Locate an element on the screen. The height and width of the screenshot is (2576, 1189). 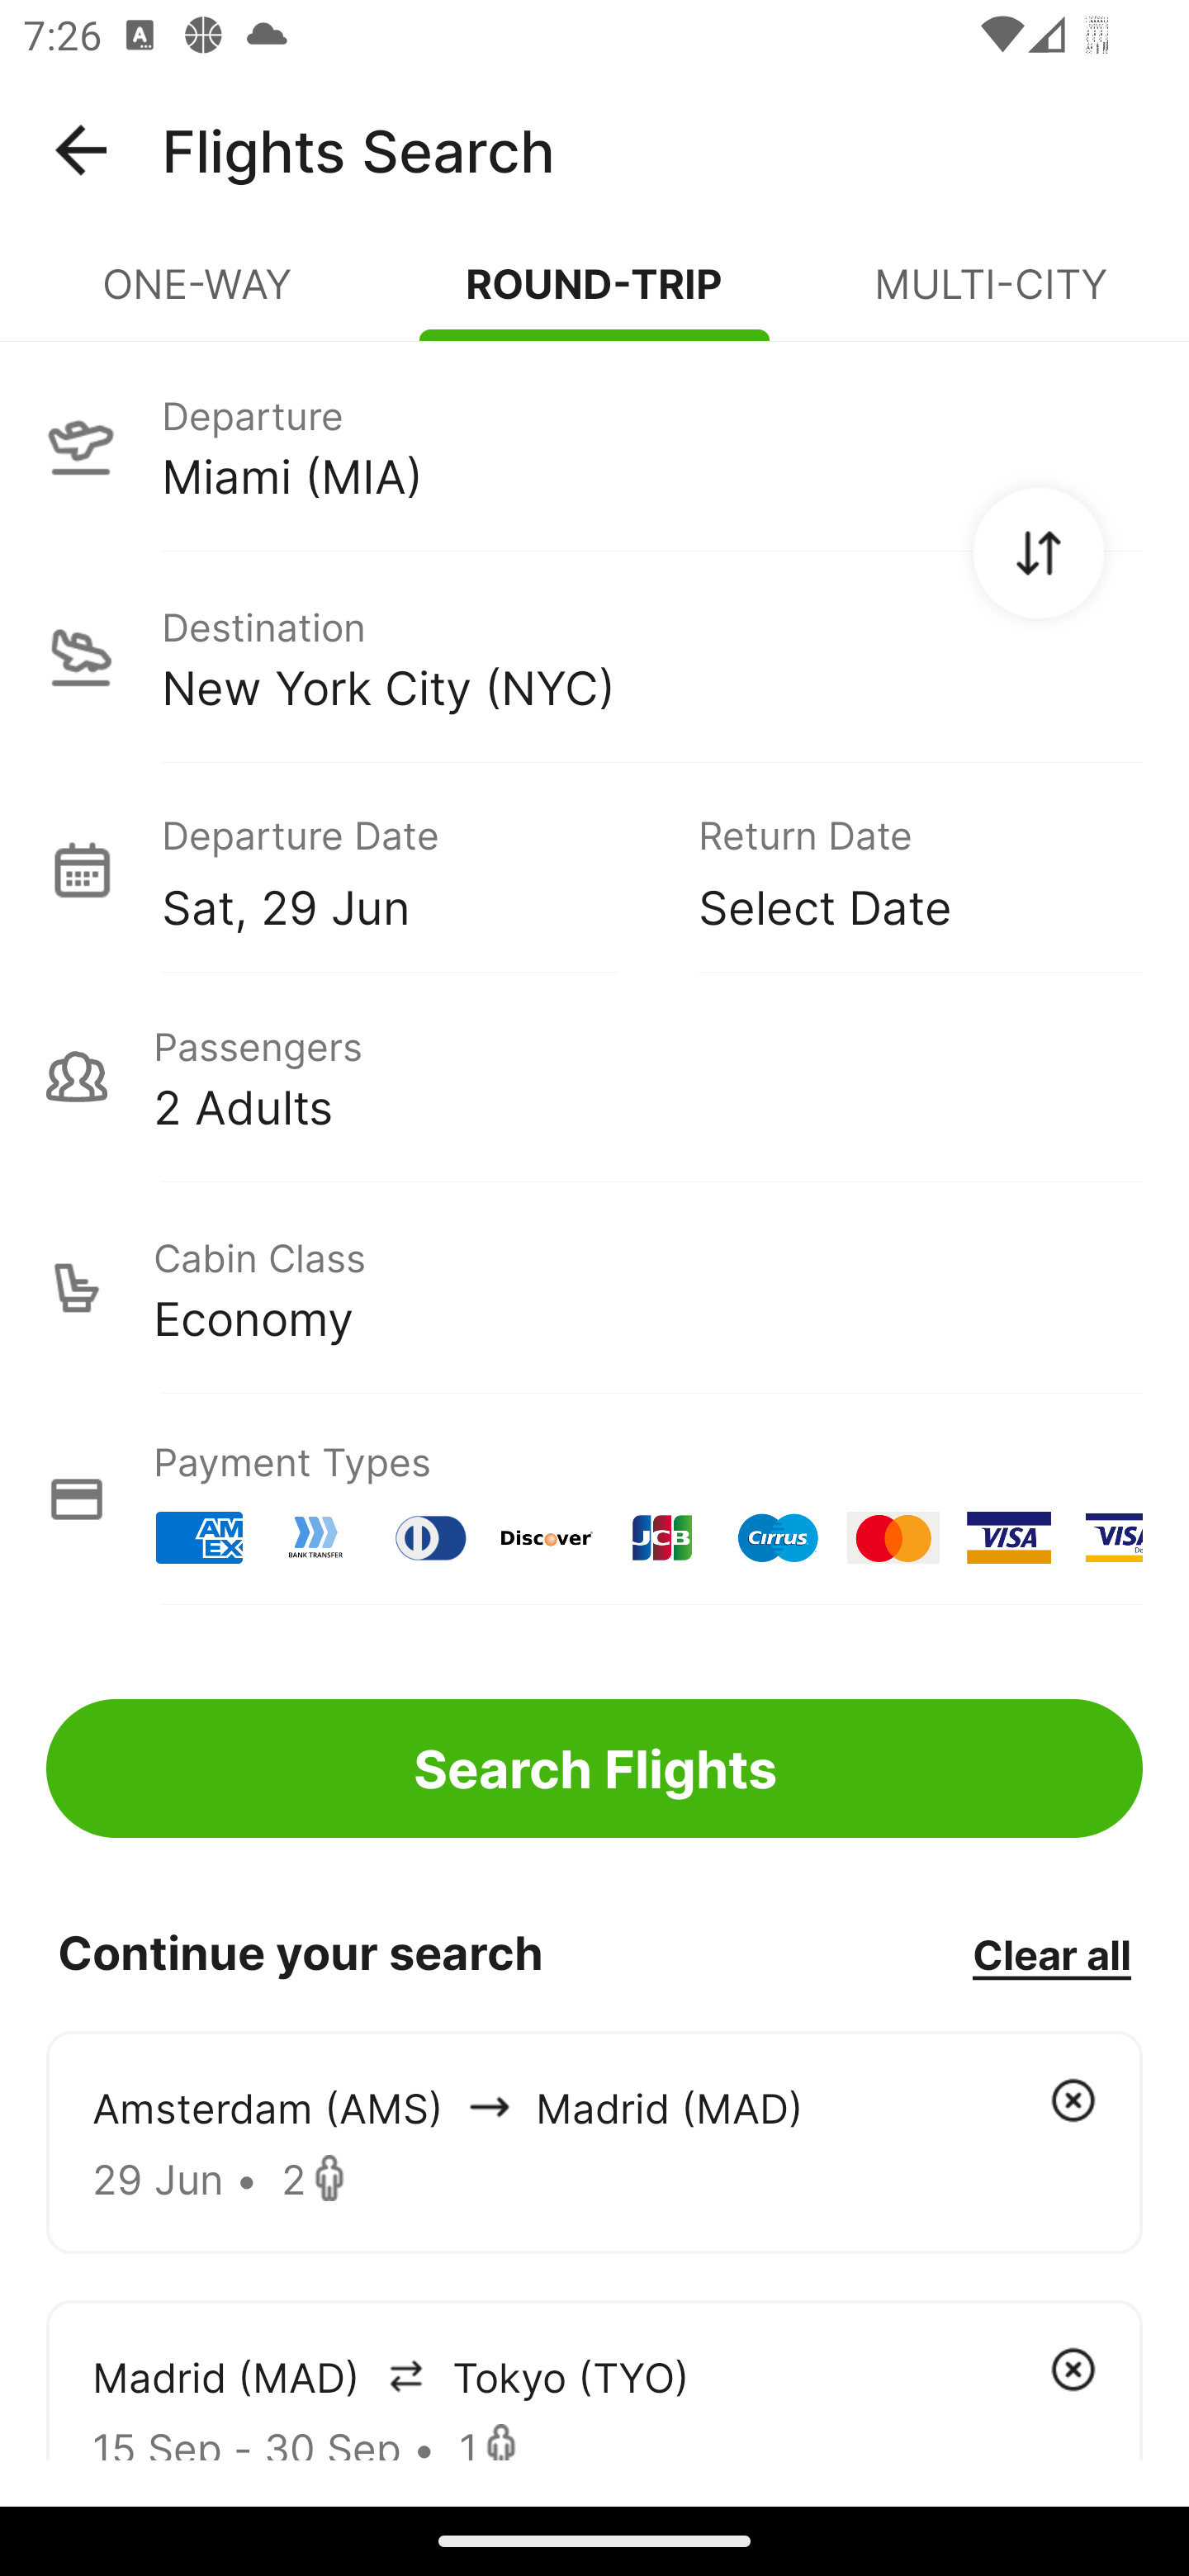
Cabin Class Economy is located at coordinates (594, 1288).